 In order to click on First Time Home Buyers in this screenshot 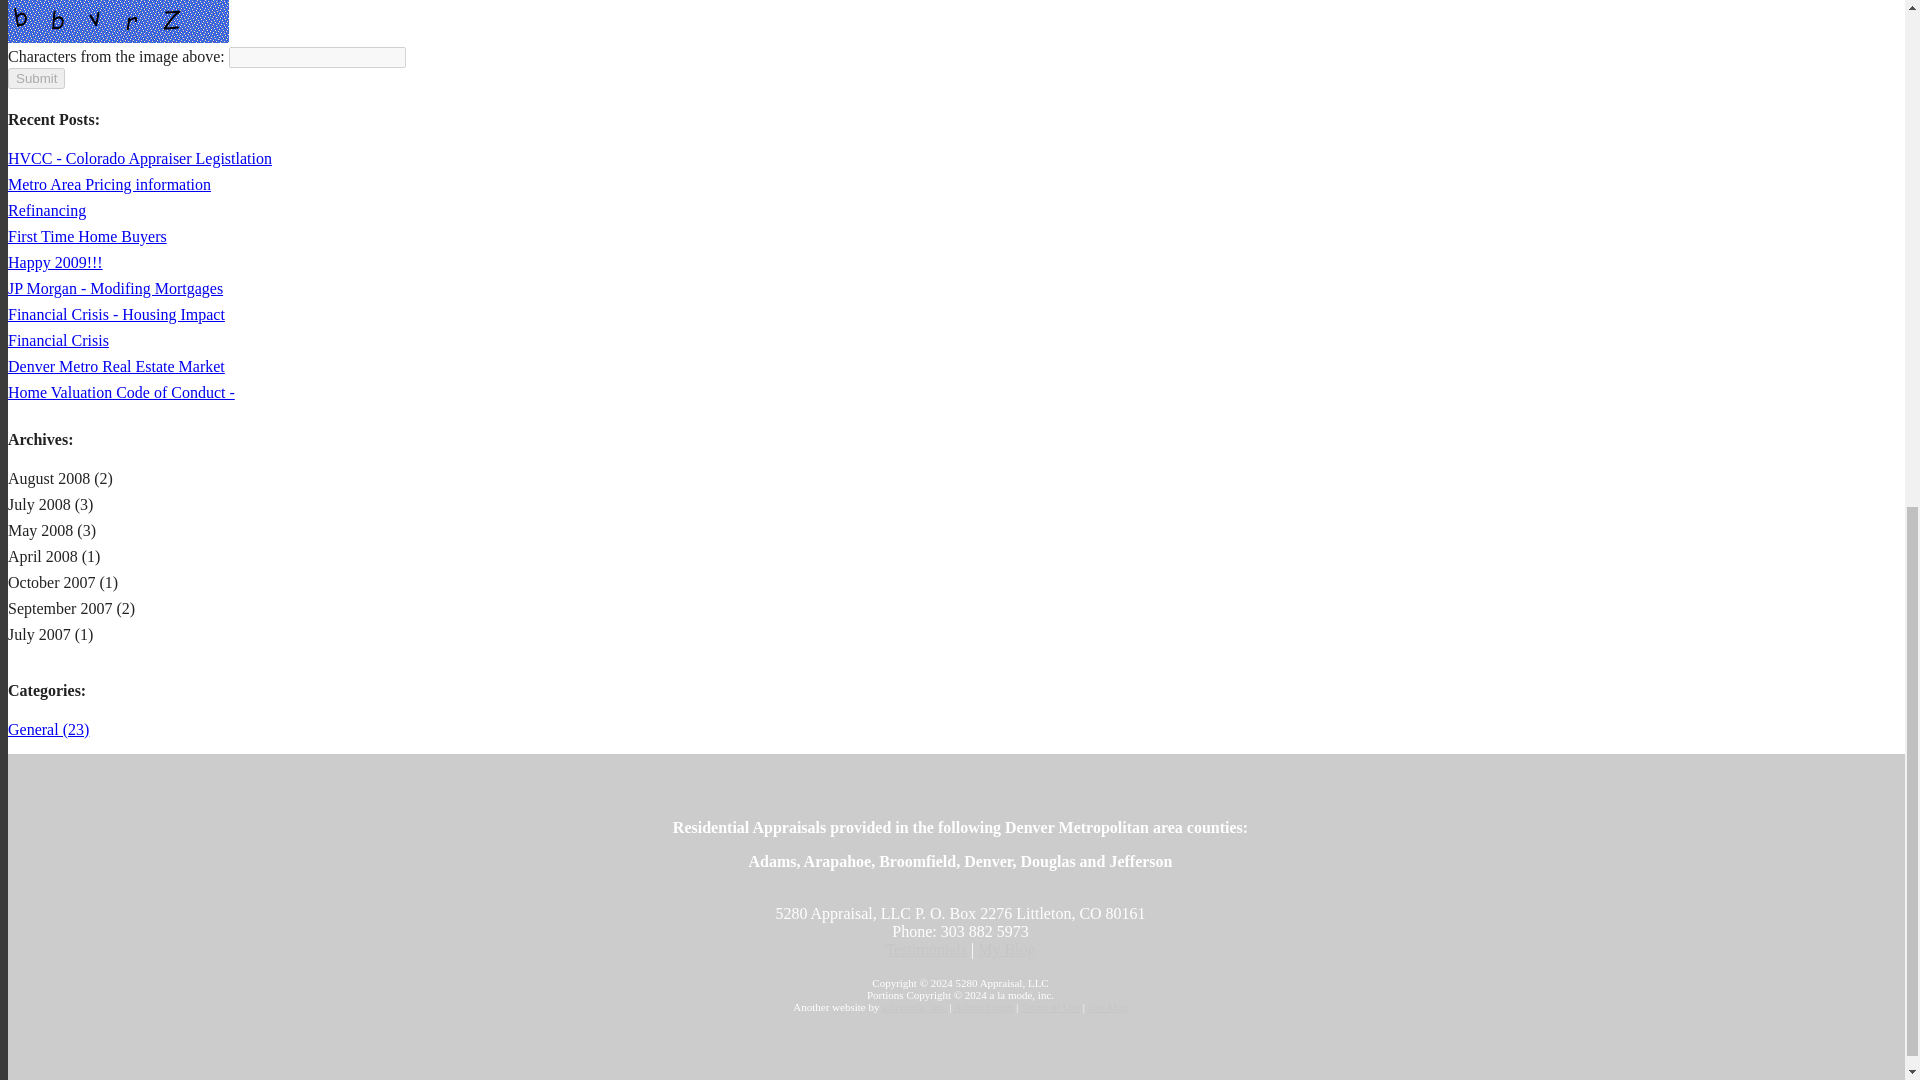, I will do `click(87, 236)`.